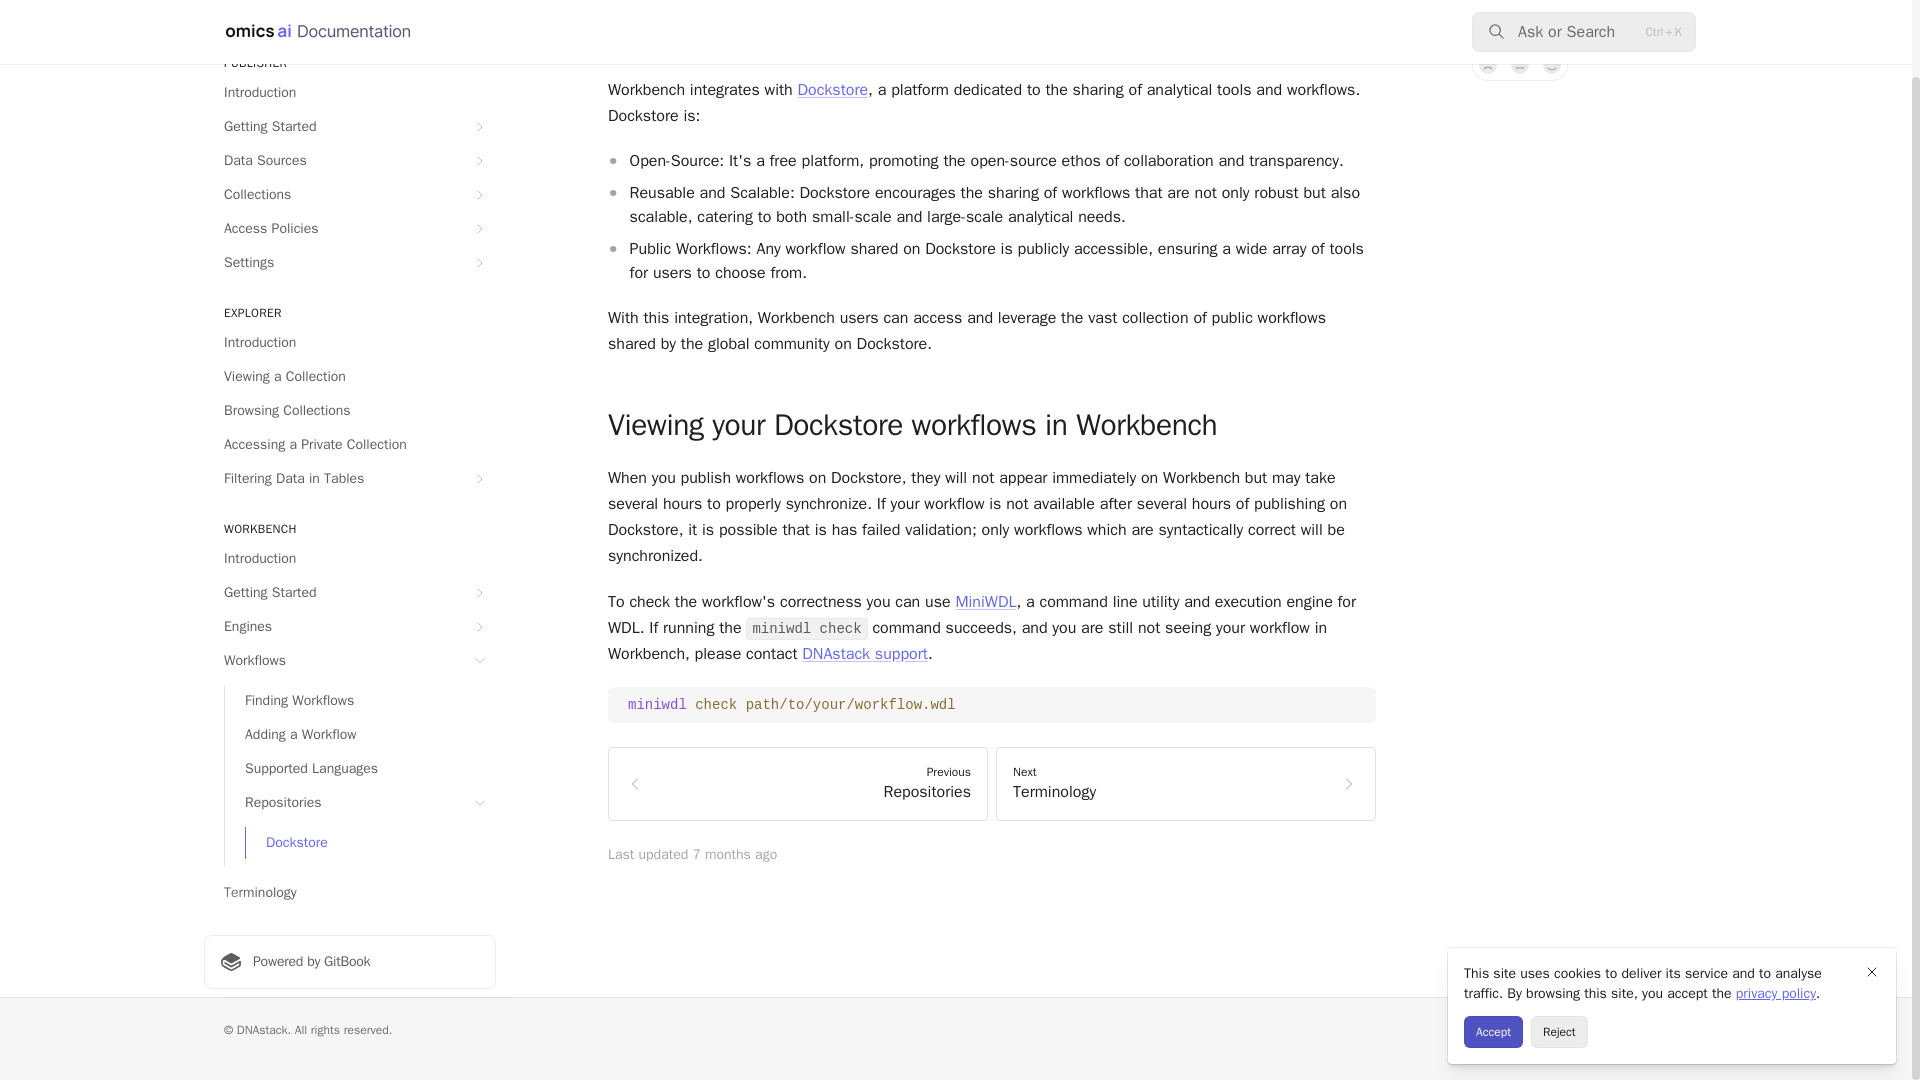 This screenshot has height=1080, width=1920. I want to click on Access Policies, so click(349, 228).